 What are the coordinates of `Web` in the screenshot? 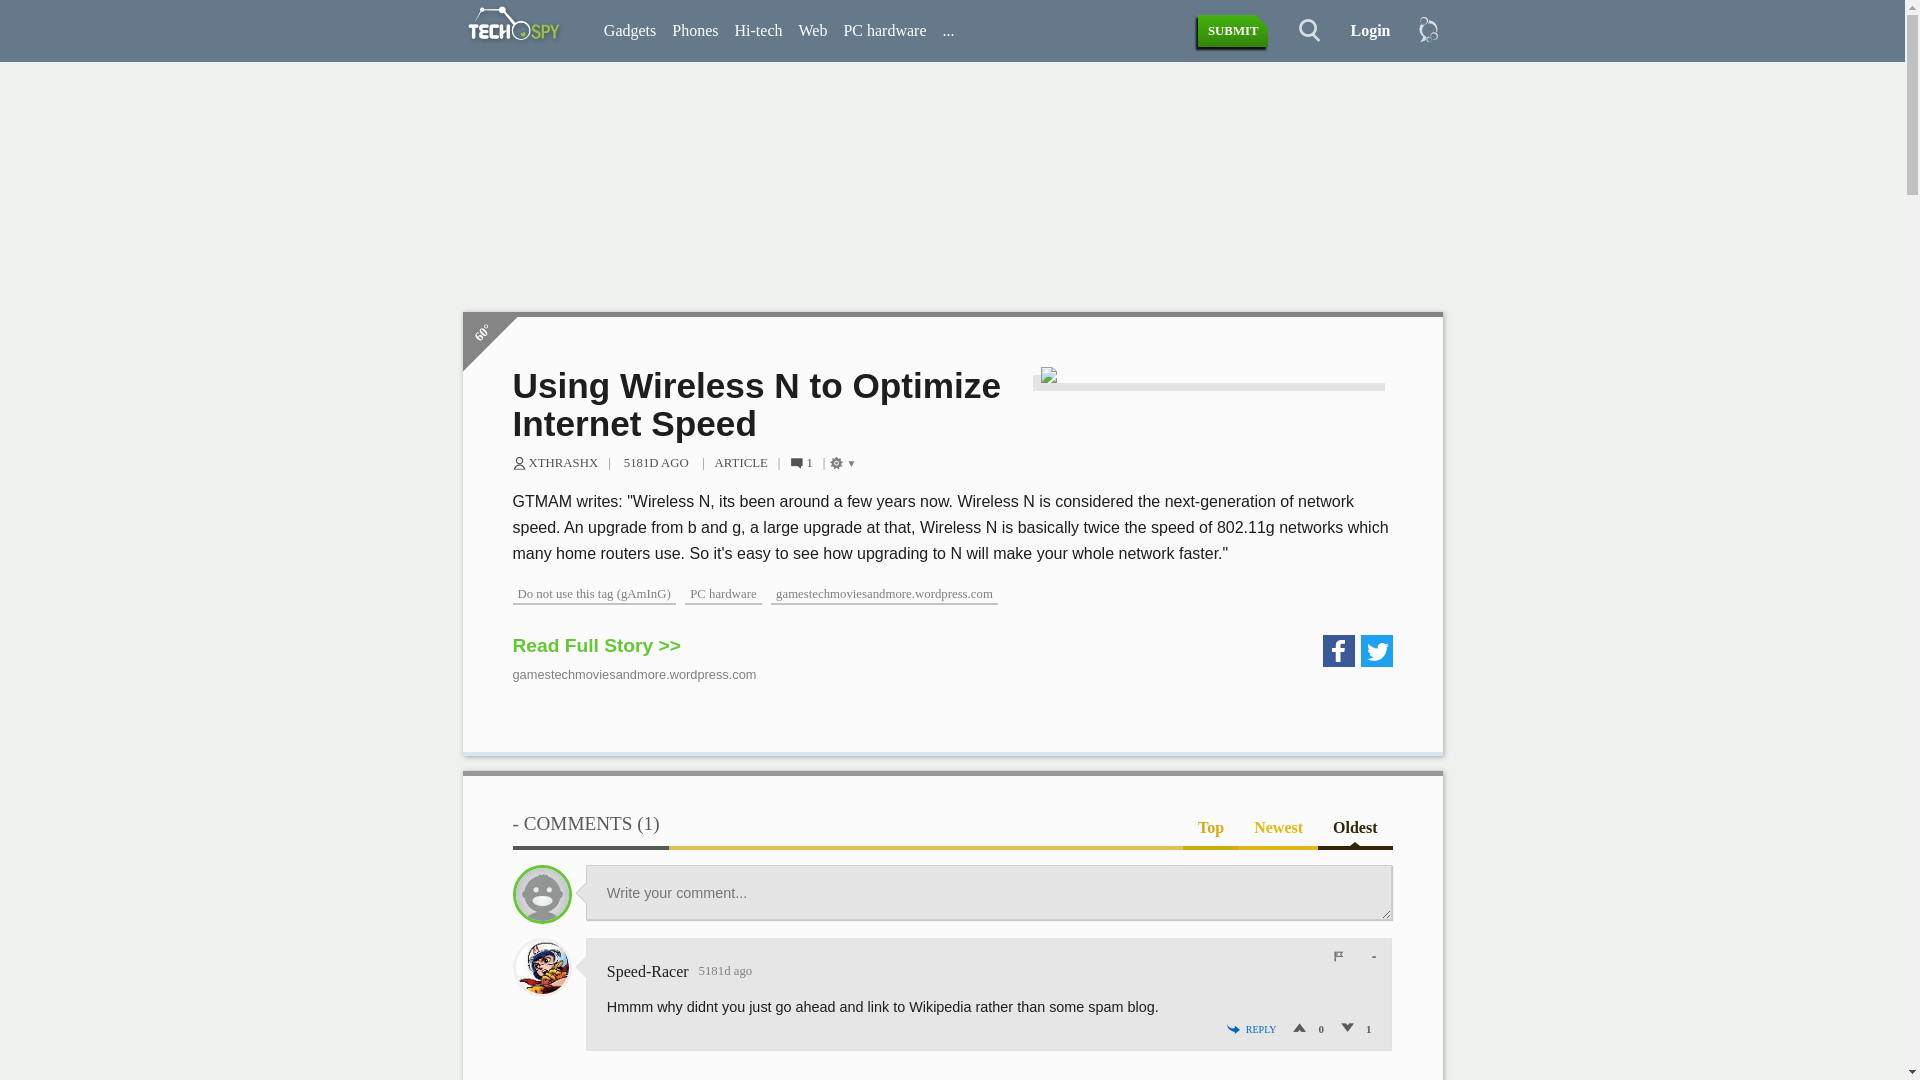 It's located at (812, 32).